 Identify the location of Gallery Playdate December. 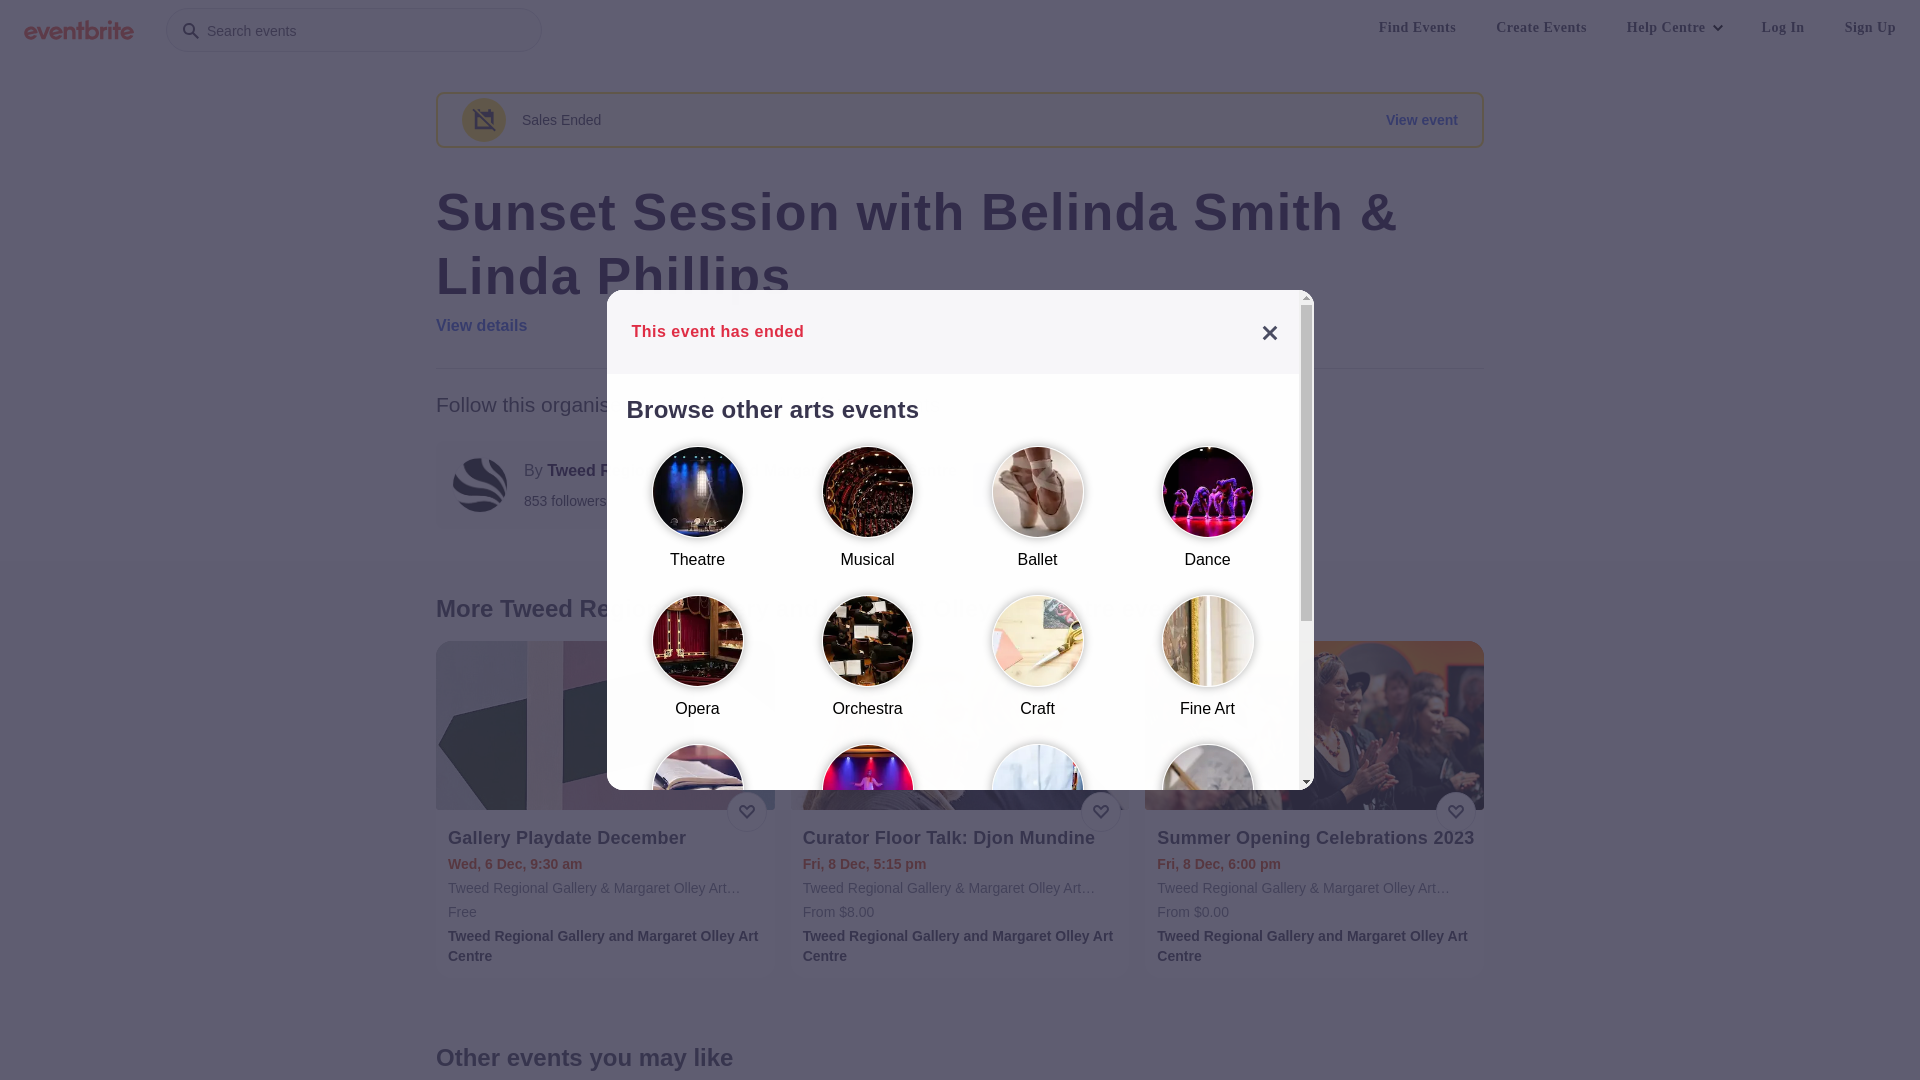
(608, 838).